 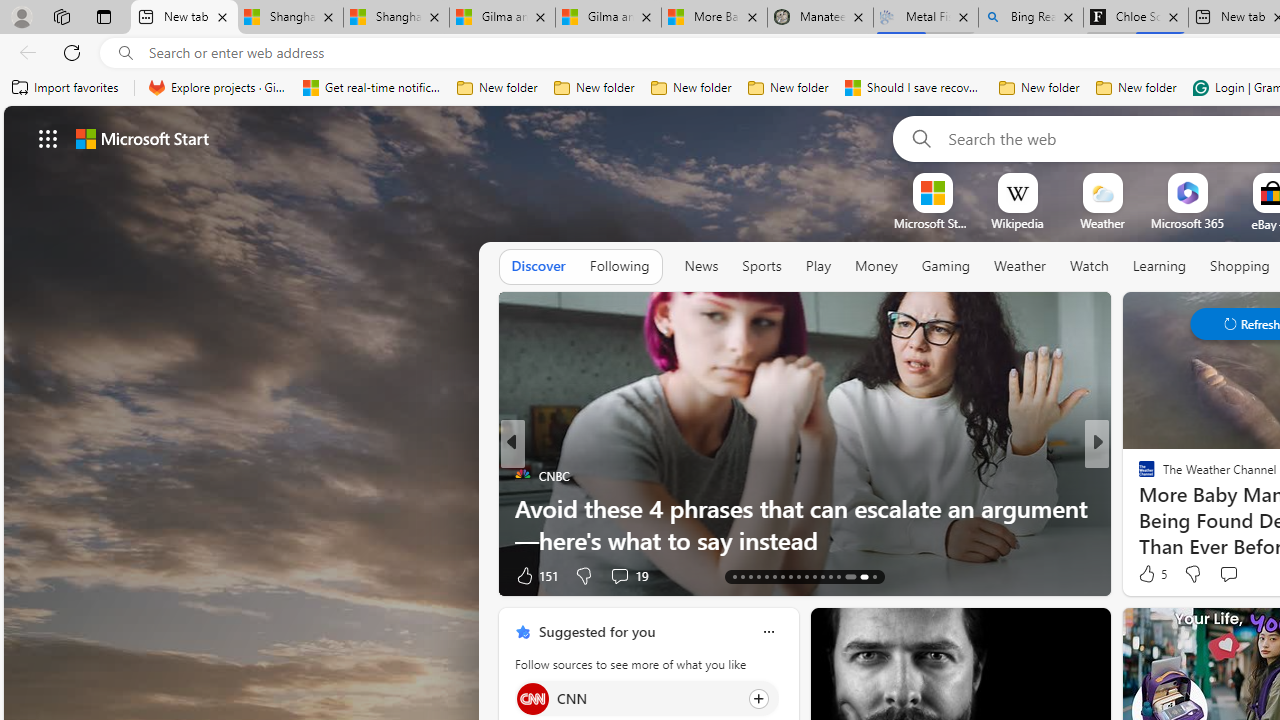 What do you see at coordinates (11, 576) in the screenshot?
I see `View comments 58 Comment` at bounding box center [11, 576].